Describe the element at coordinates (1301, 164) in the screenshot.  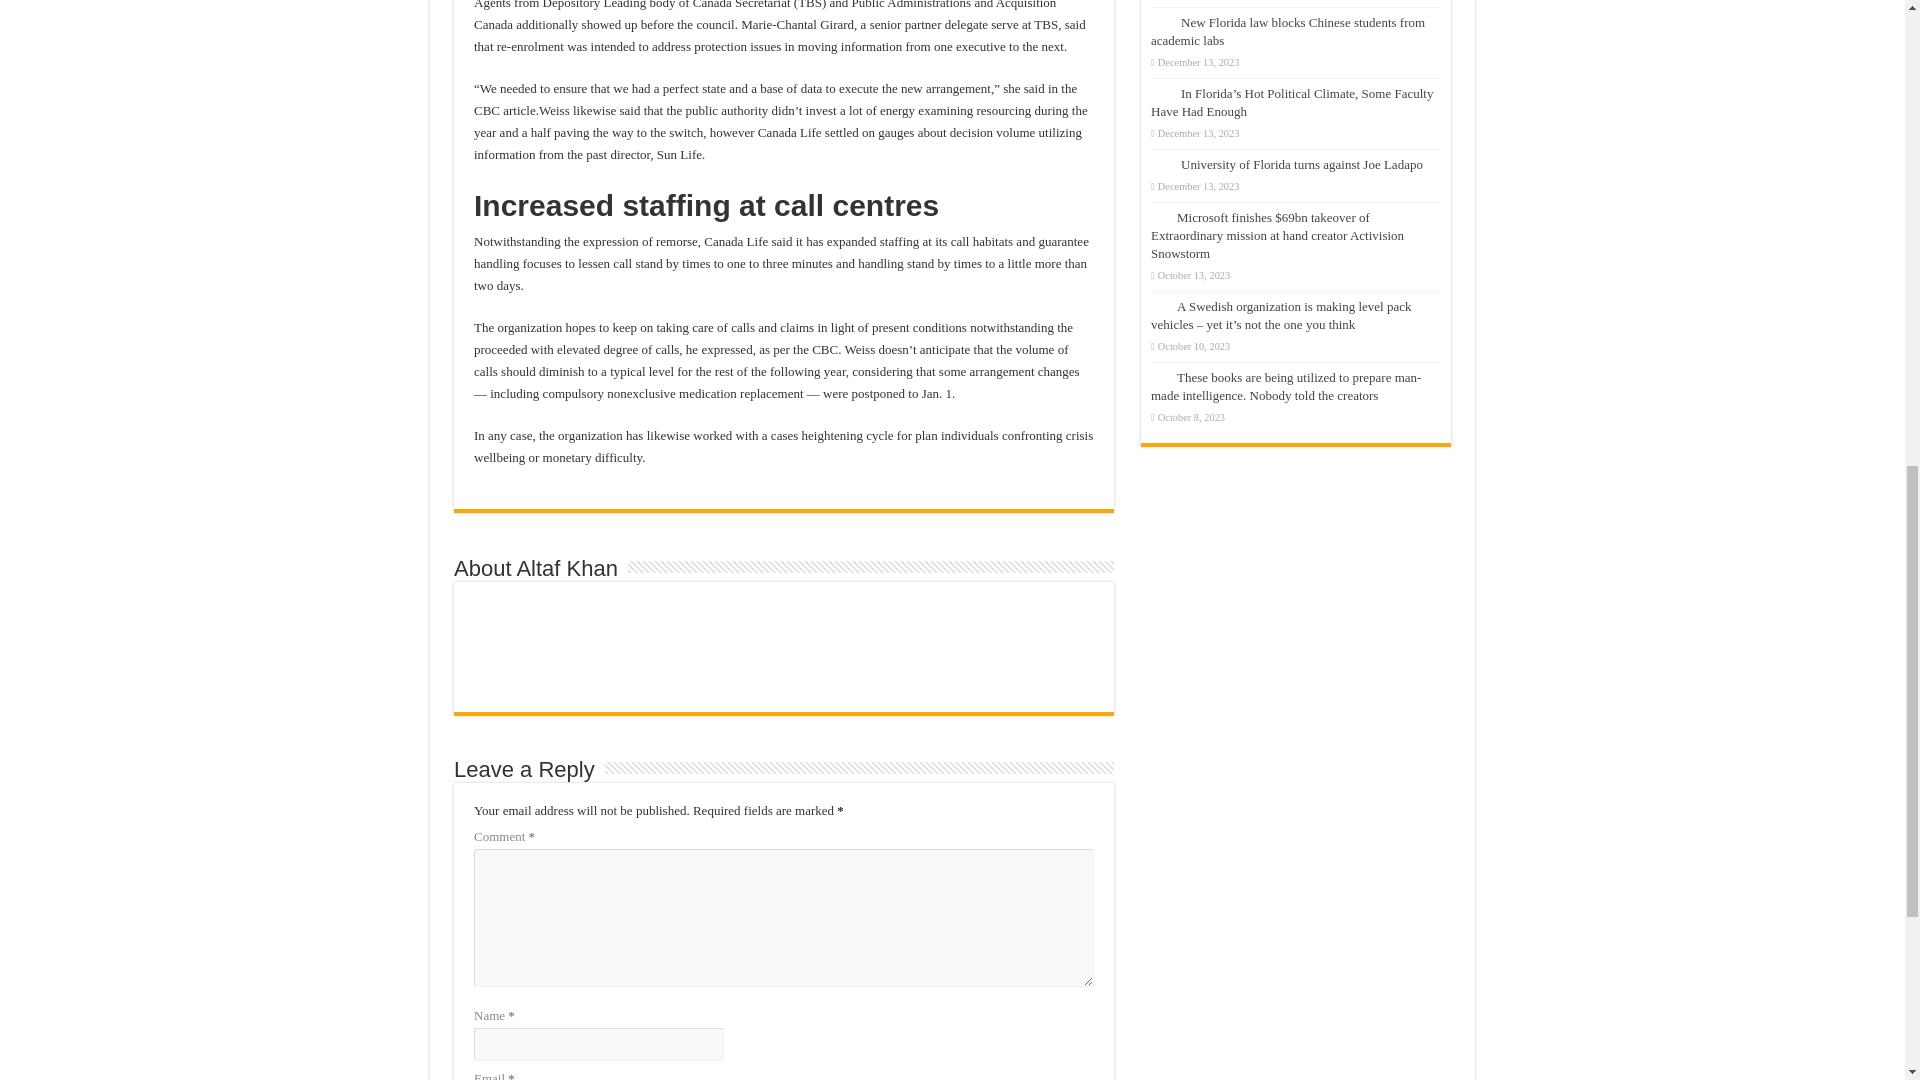
I see `University of Florida turns against Joe Ladapo` at that location.